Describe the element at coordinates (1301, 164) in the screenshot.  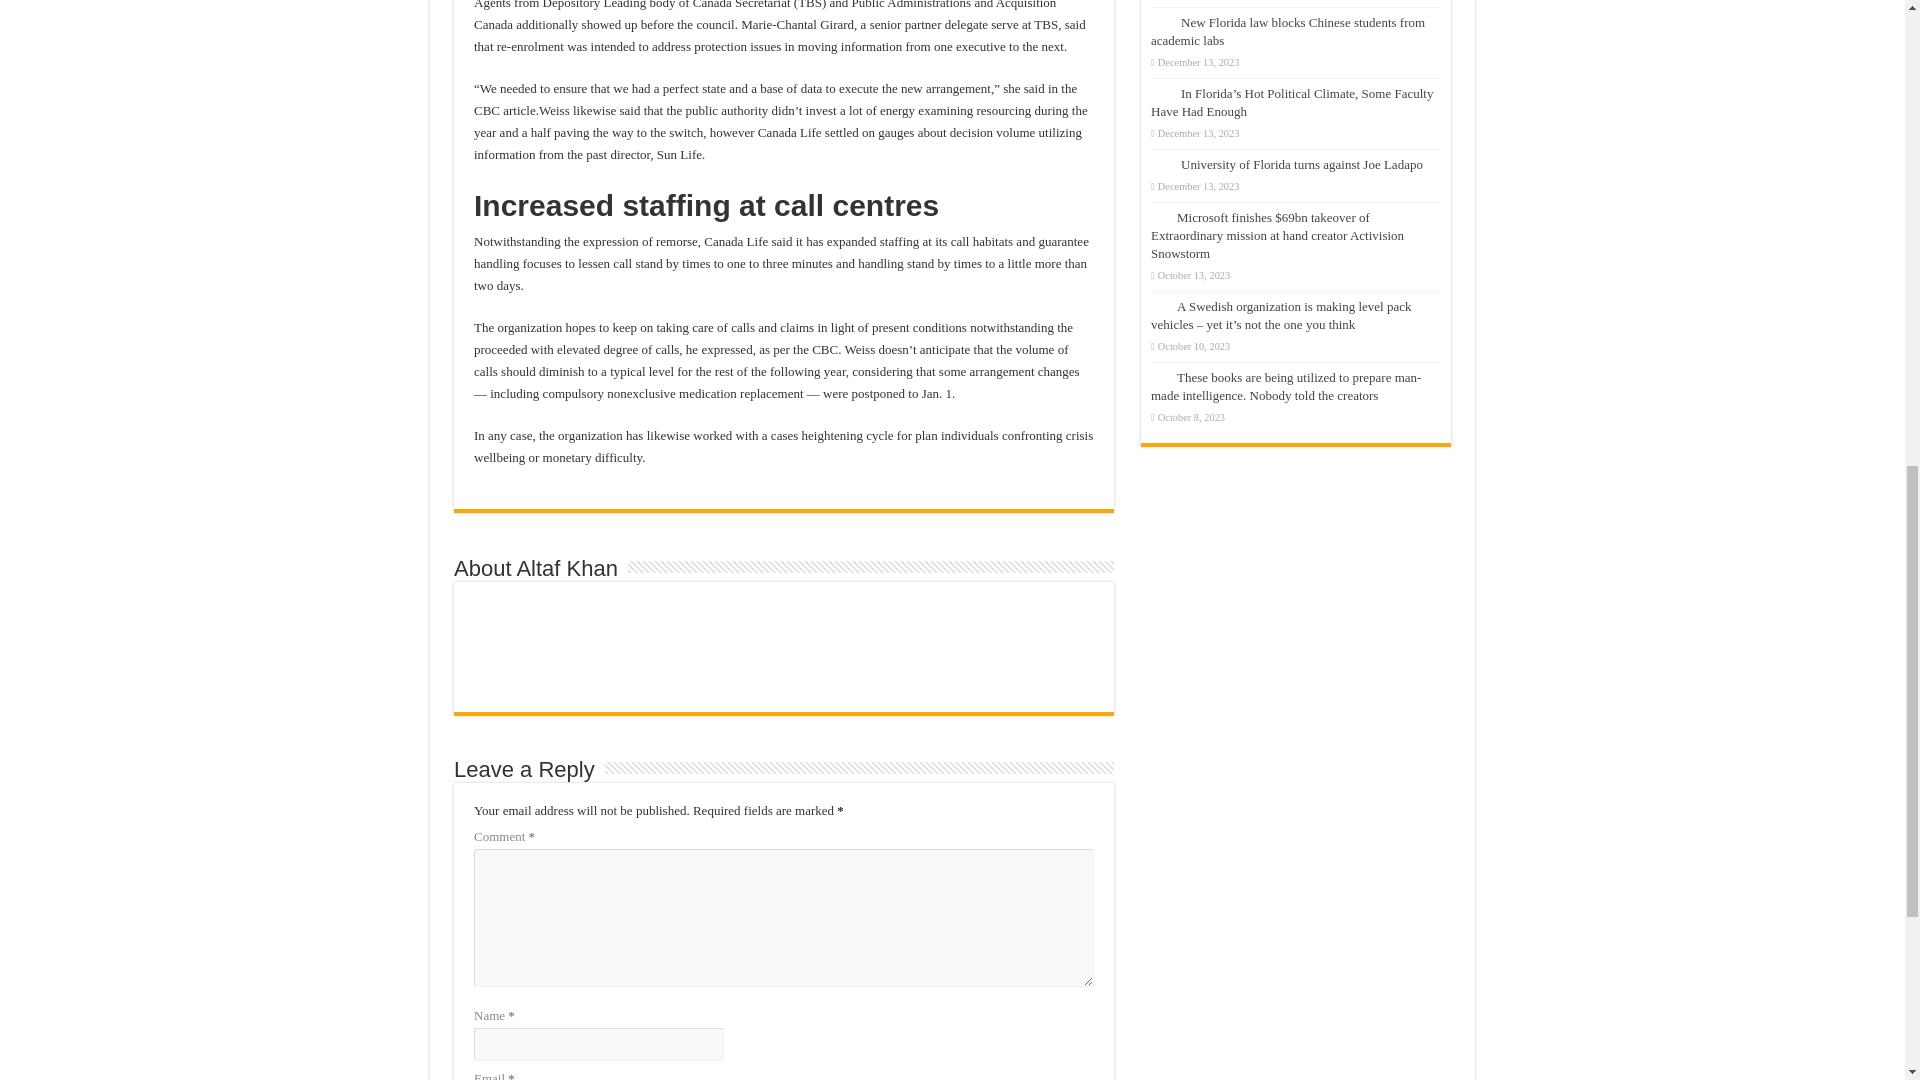
I see `University of Florida turns against Joe Ladapo` at that location.